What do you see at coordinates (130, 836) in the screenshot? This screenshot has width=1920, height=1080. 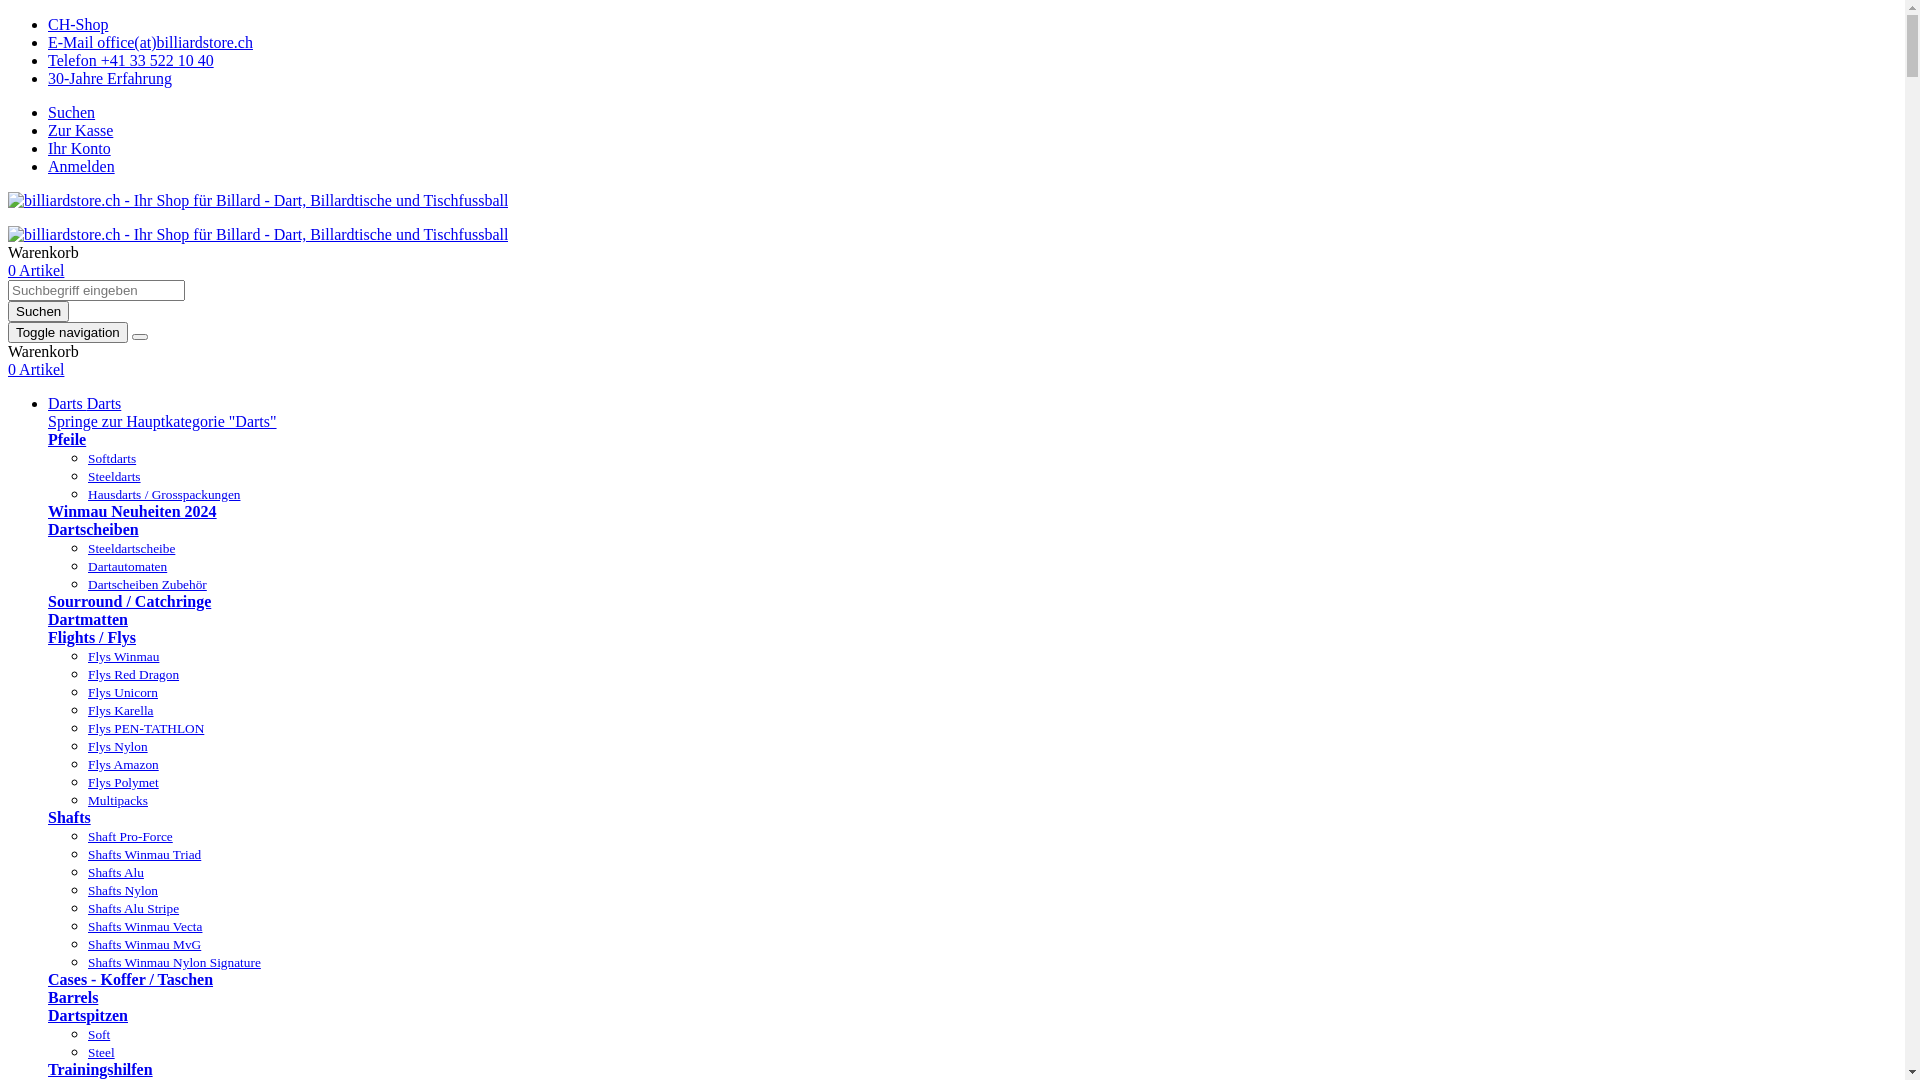 I see `Shaft Pro-Force` at bounding box center [130, 836].